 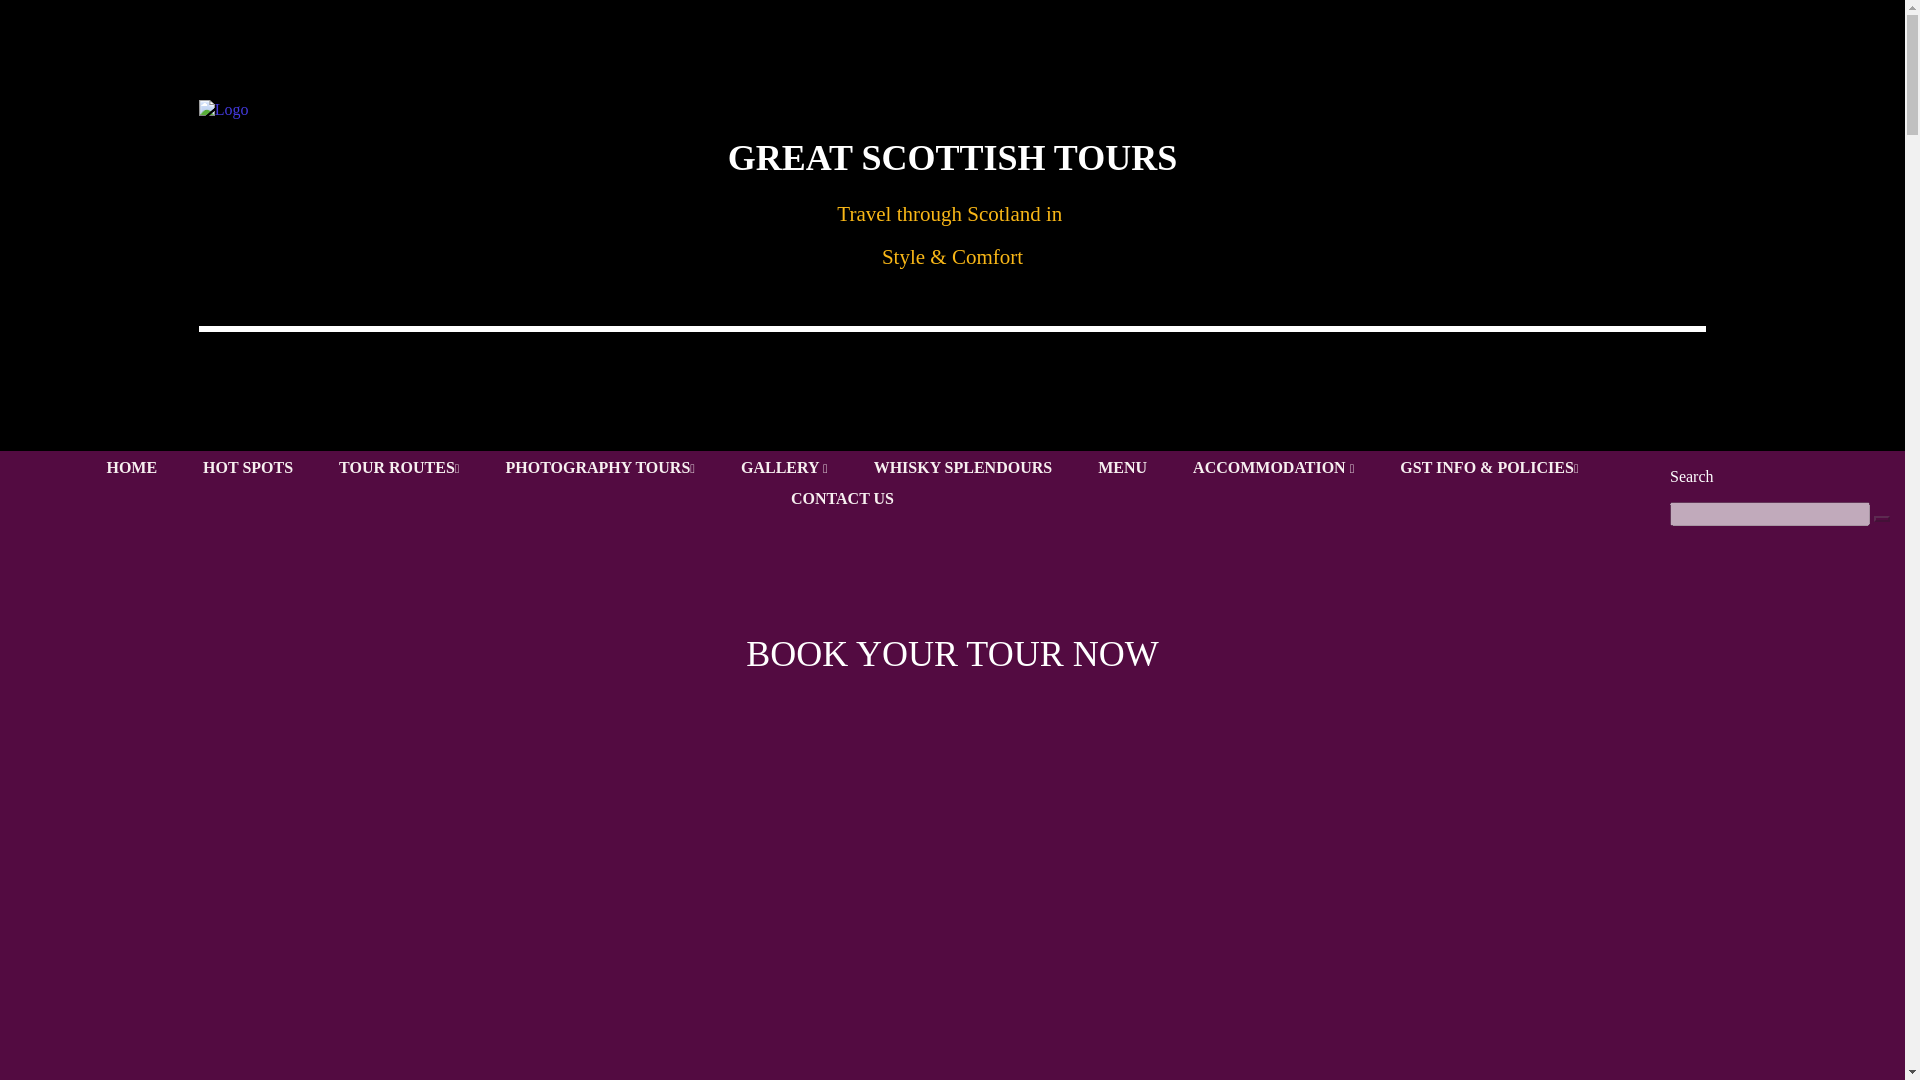 I want to click on TOUR ROUTES, so click(x=398, y=472).